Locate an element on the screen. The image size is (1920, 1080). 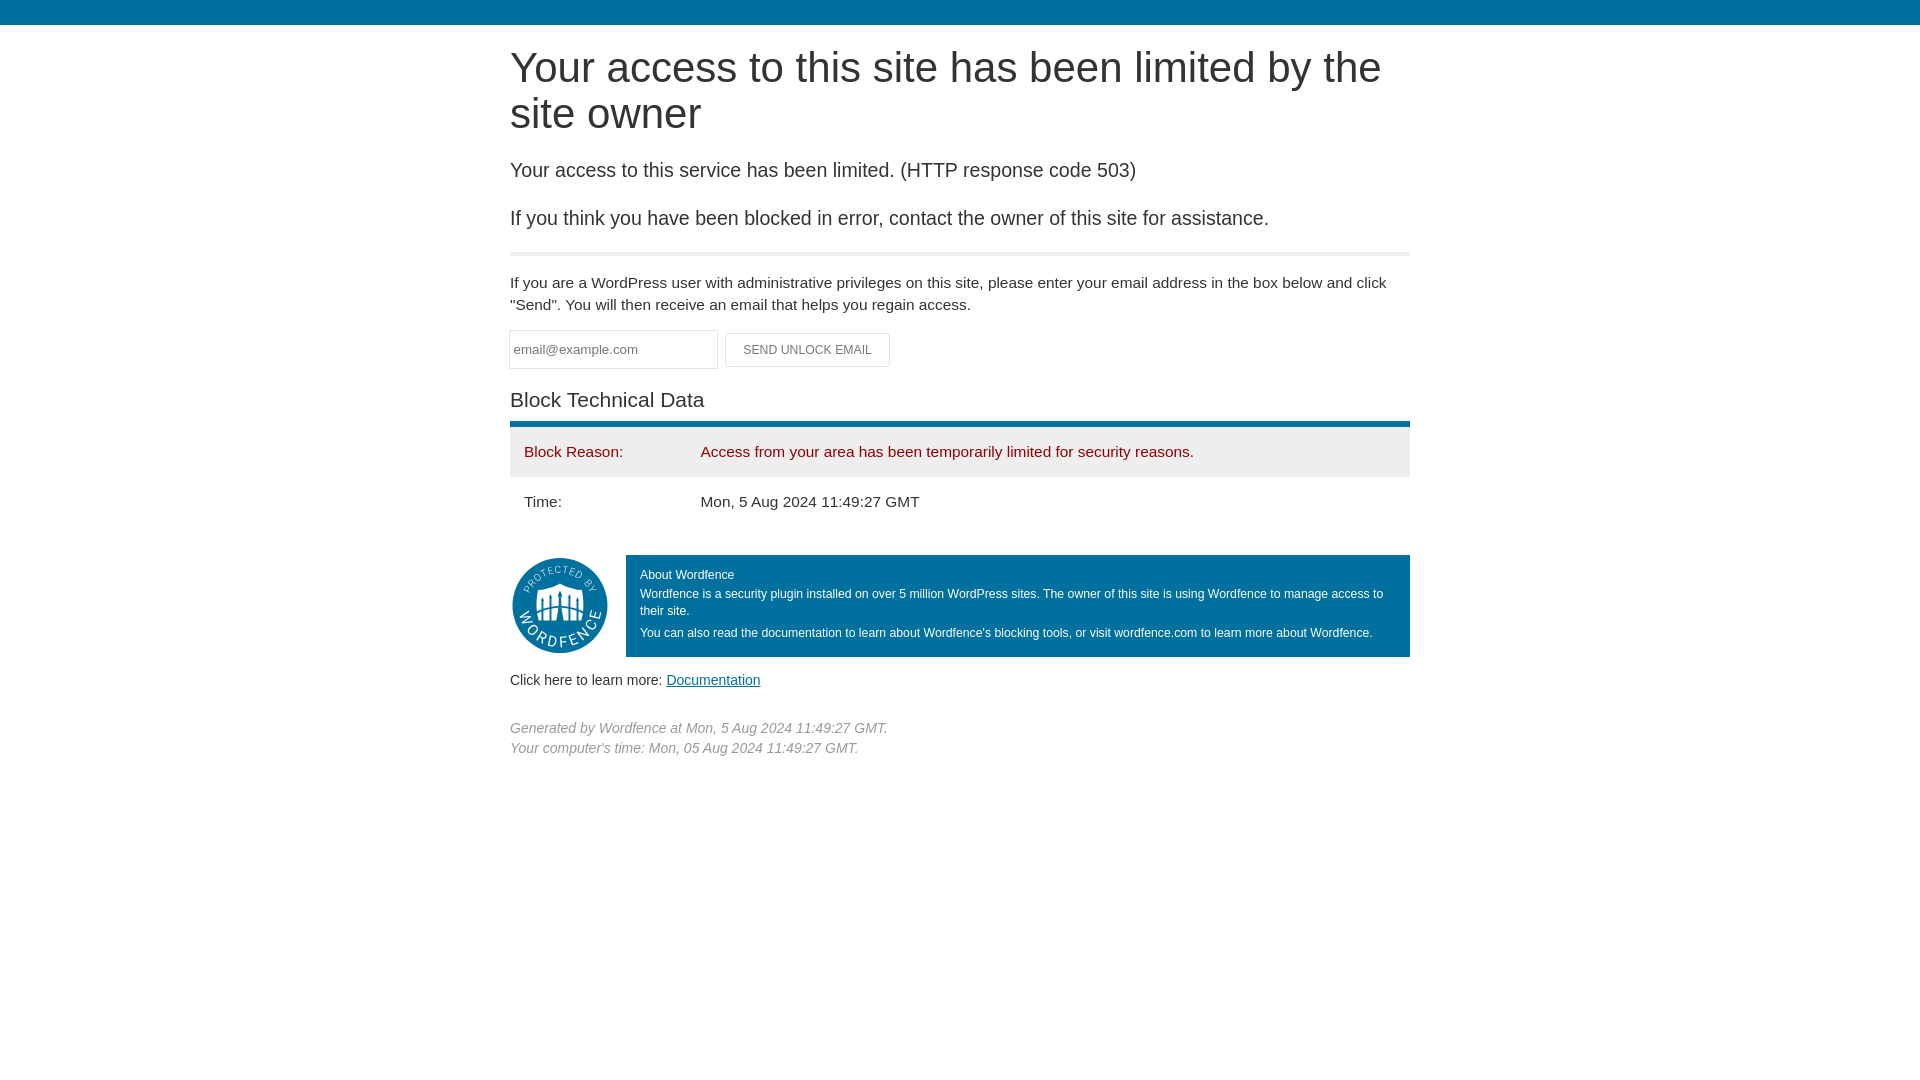
Documentation is located at coordinates (713, 679).